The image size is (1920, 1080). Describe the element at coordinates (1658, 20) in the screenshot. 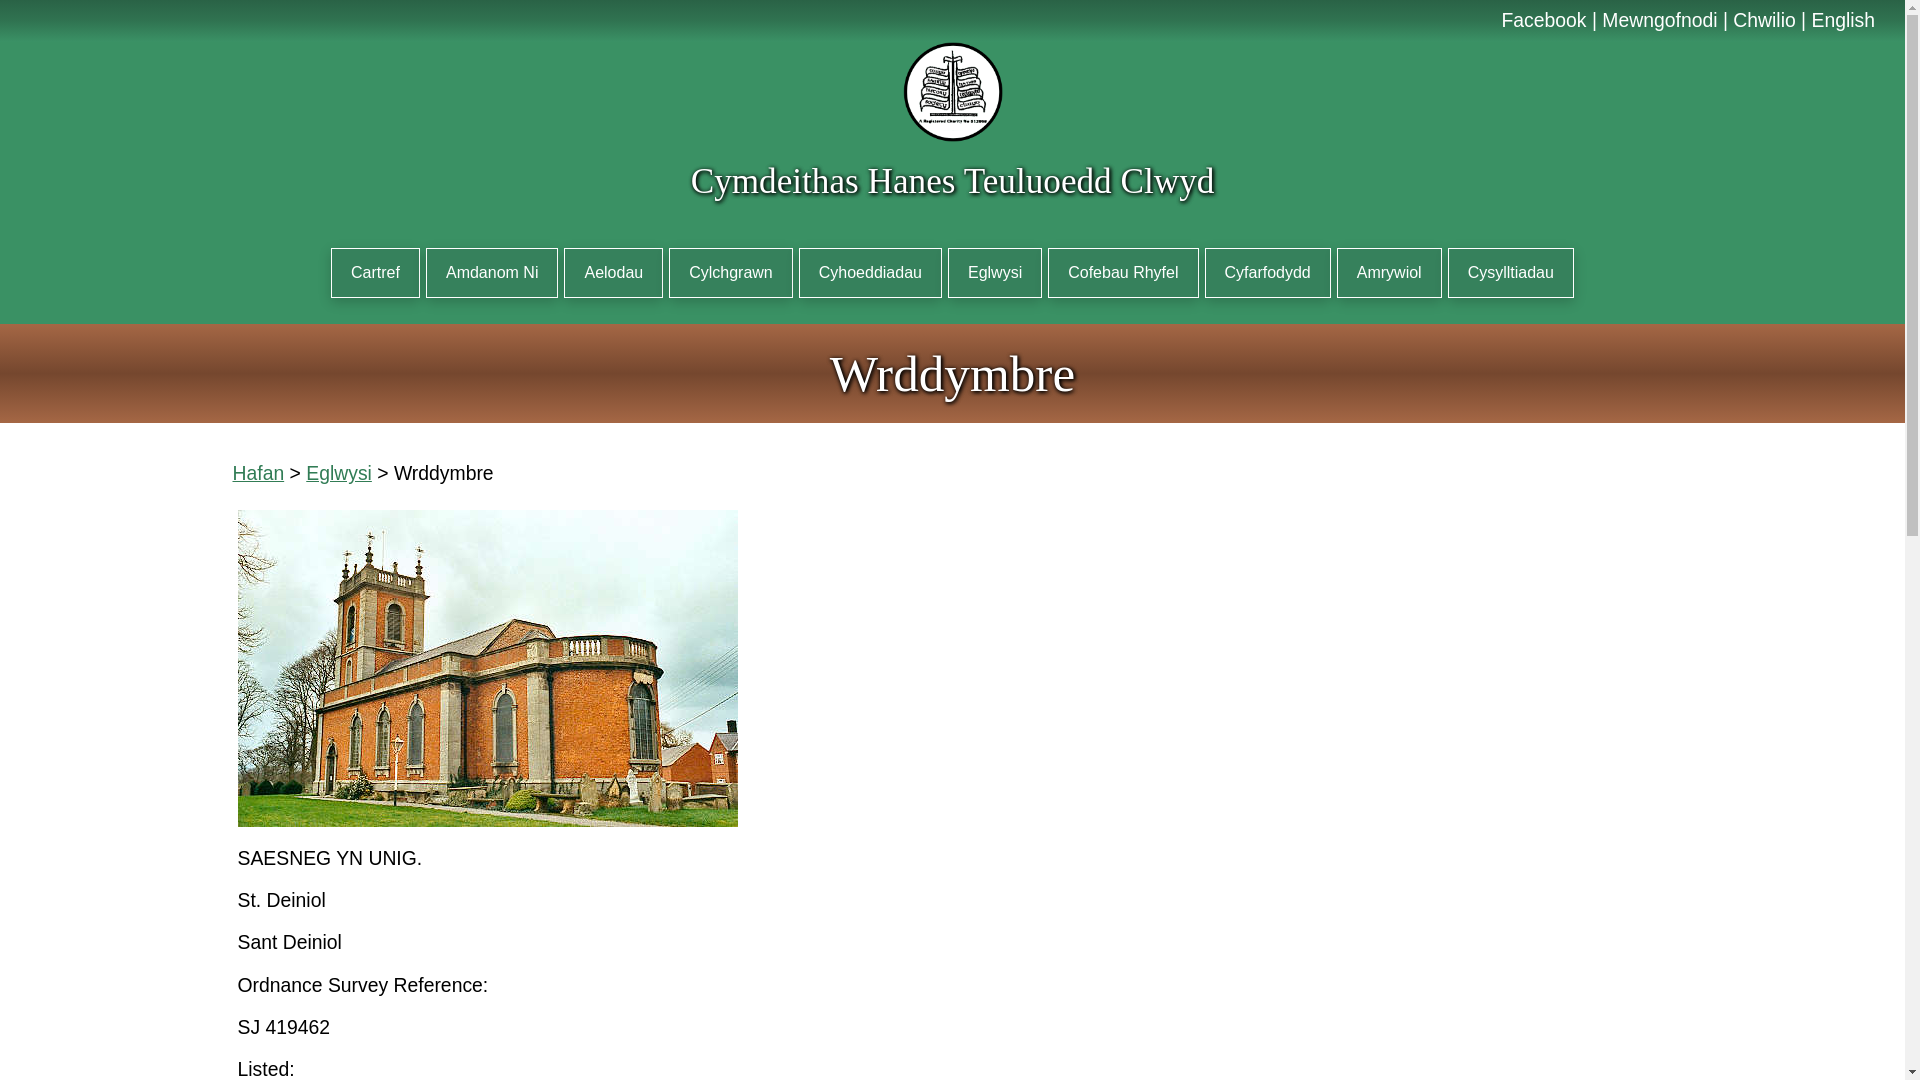

I see `Mewngofnodi` at that location.